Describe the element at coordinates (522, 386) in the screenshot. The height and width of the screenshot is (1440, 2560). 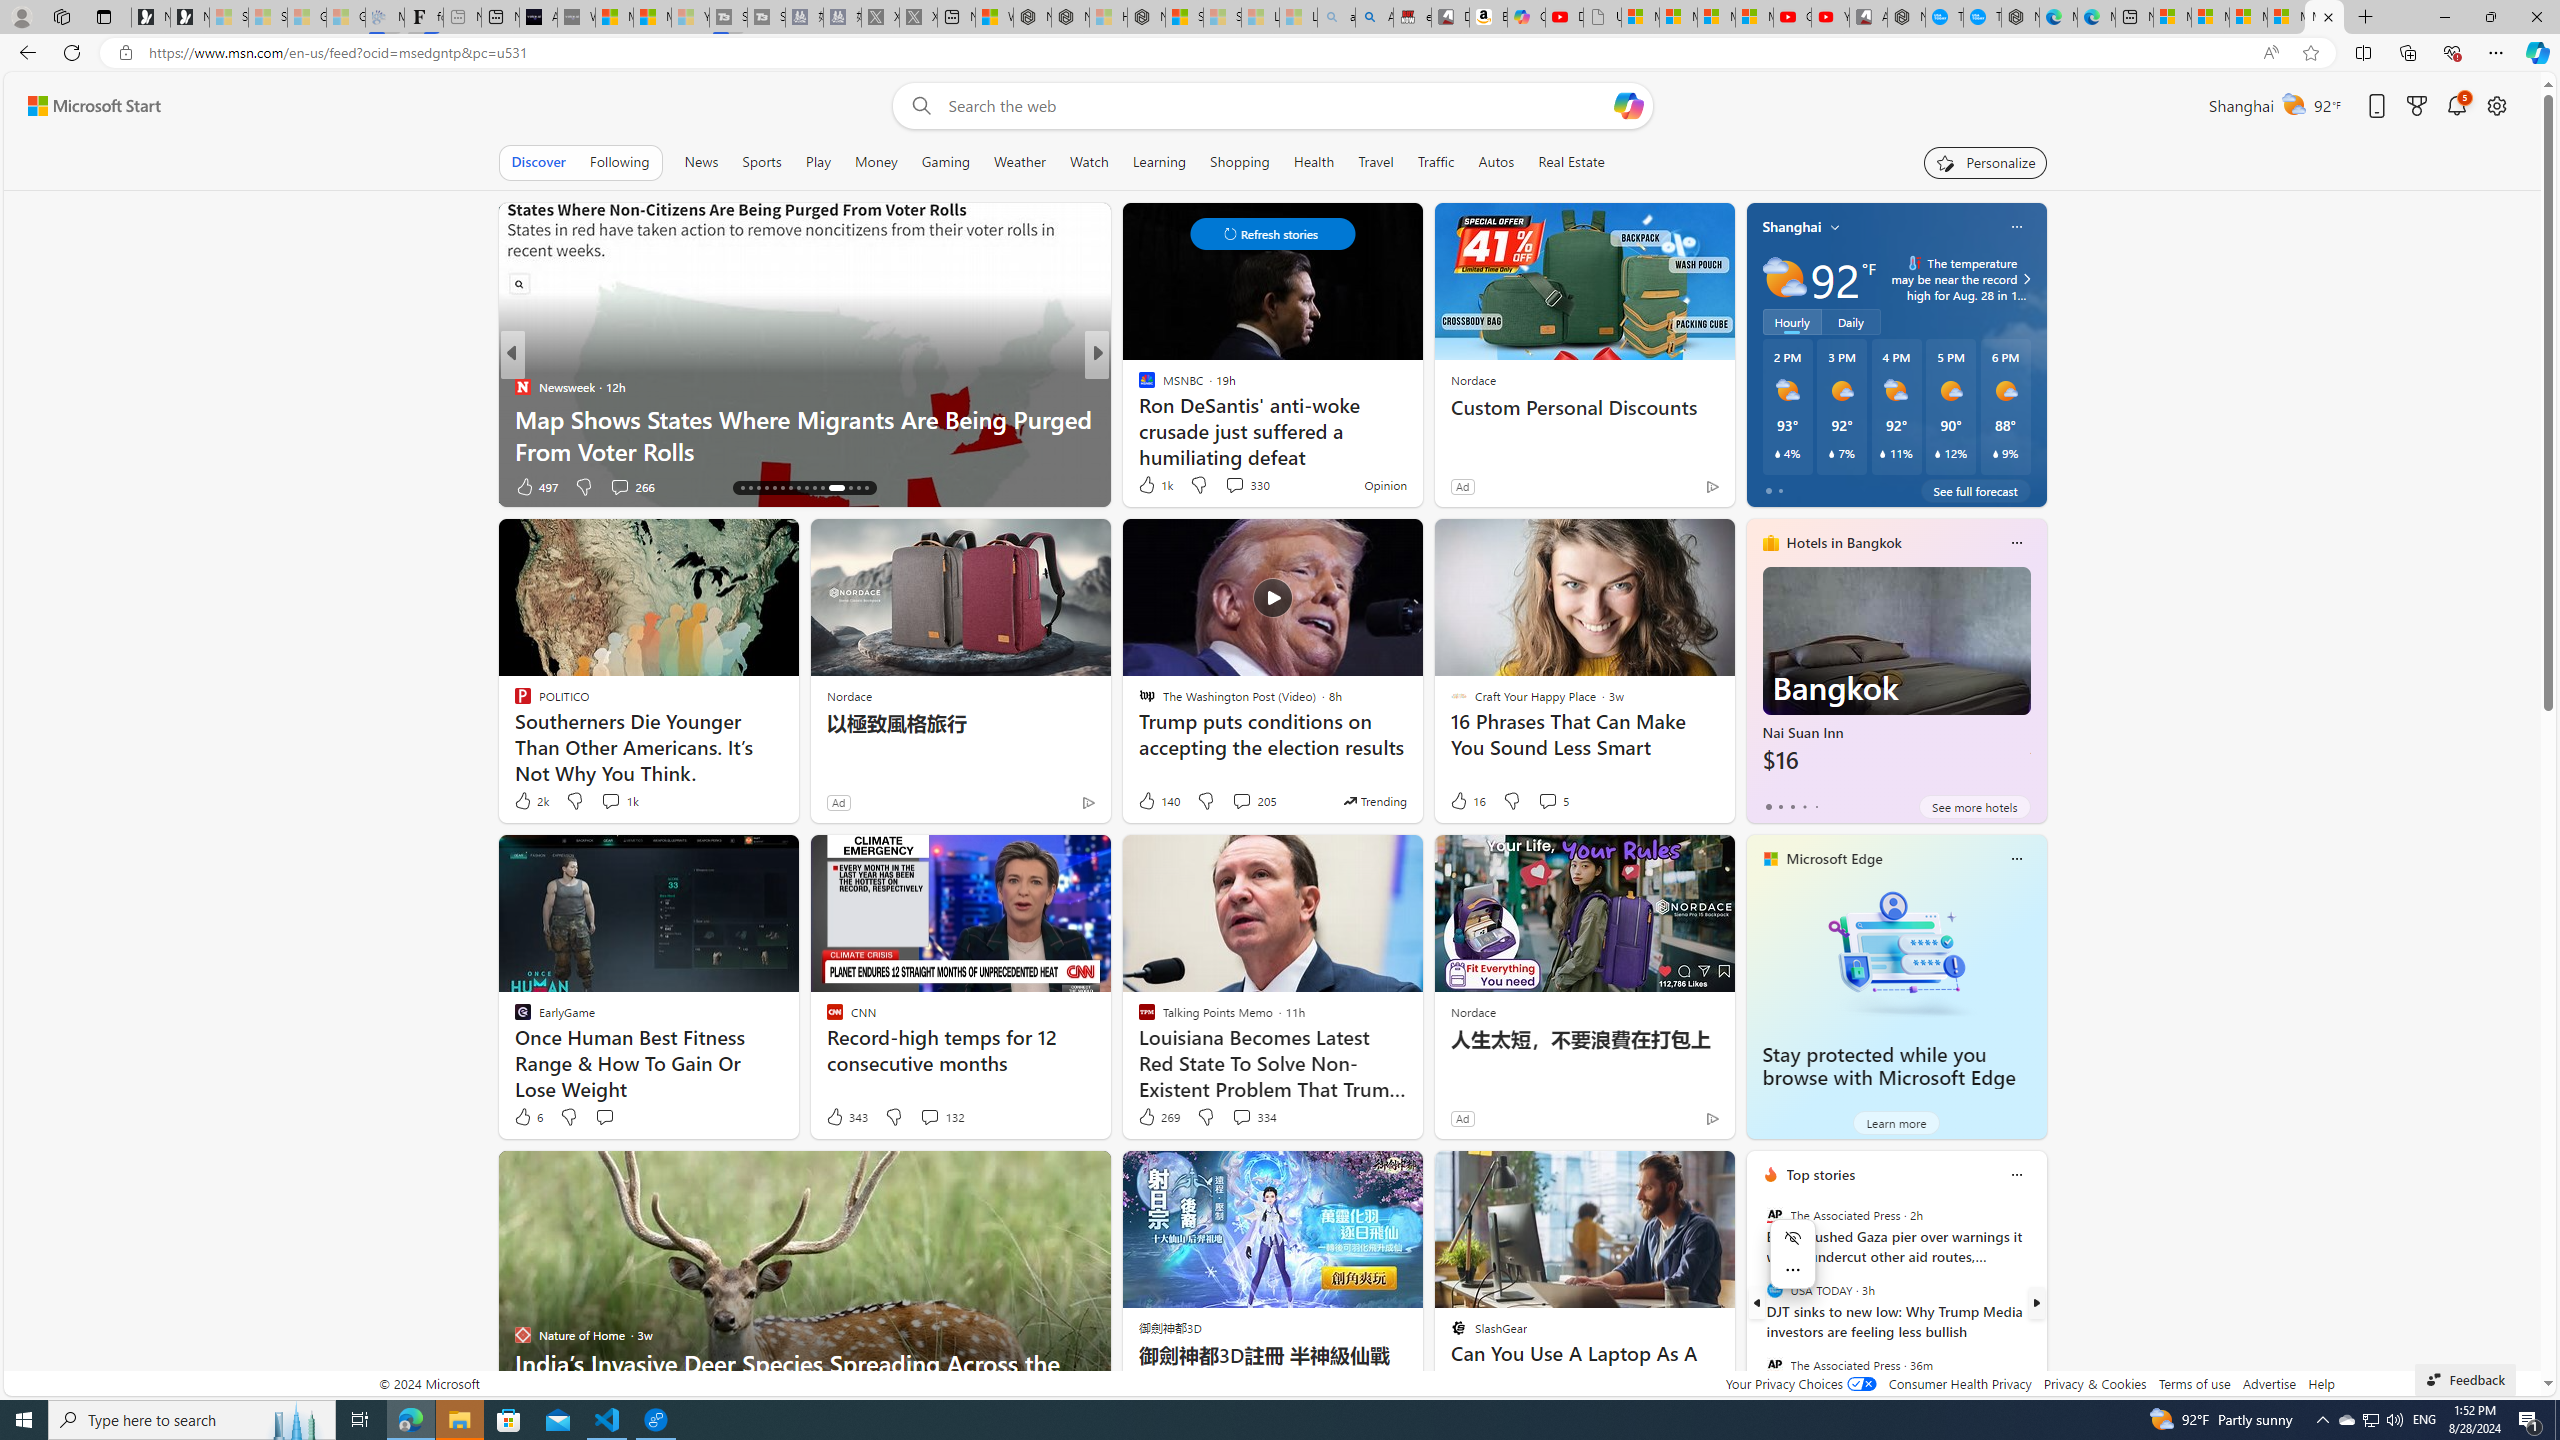
I see `Business Insider` at that location.